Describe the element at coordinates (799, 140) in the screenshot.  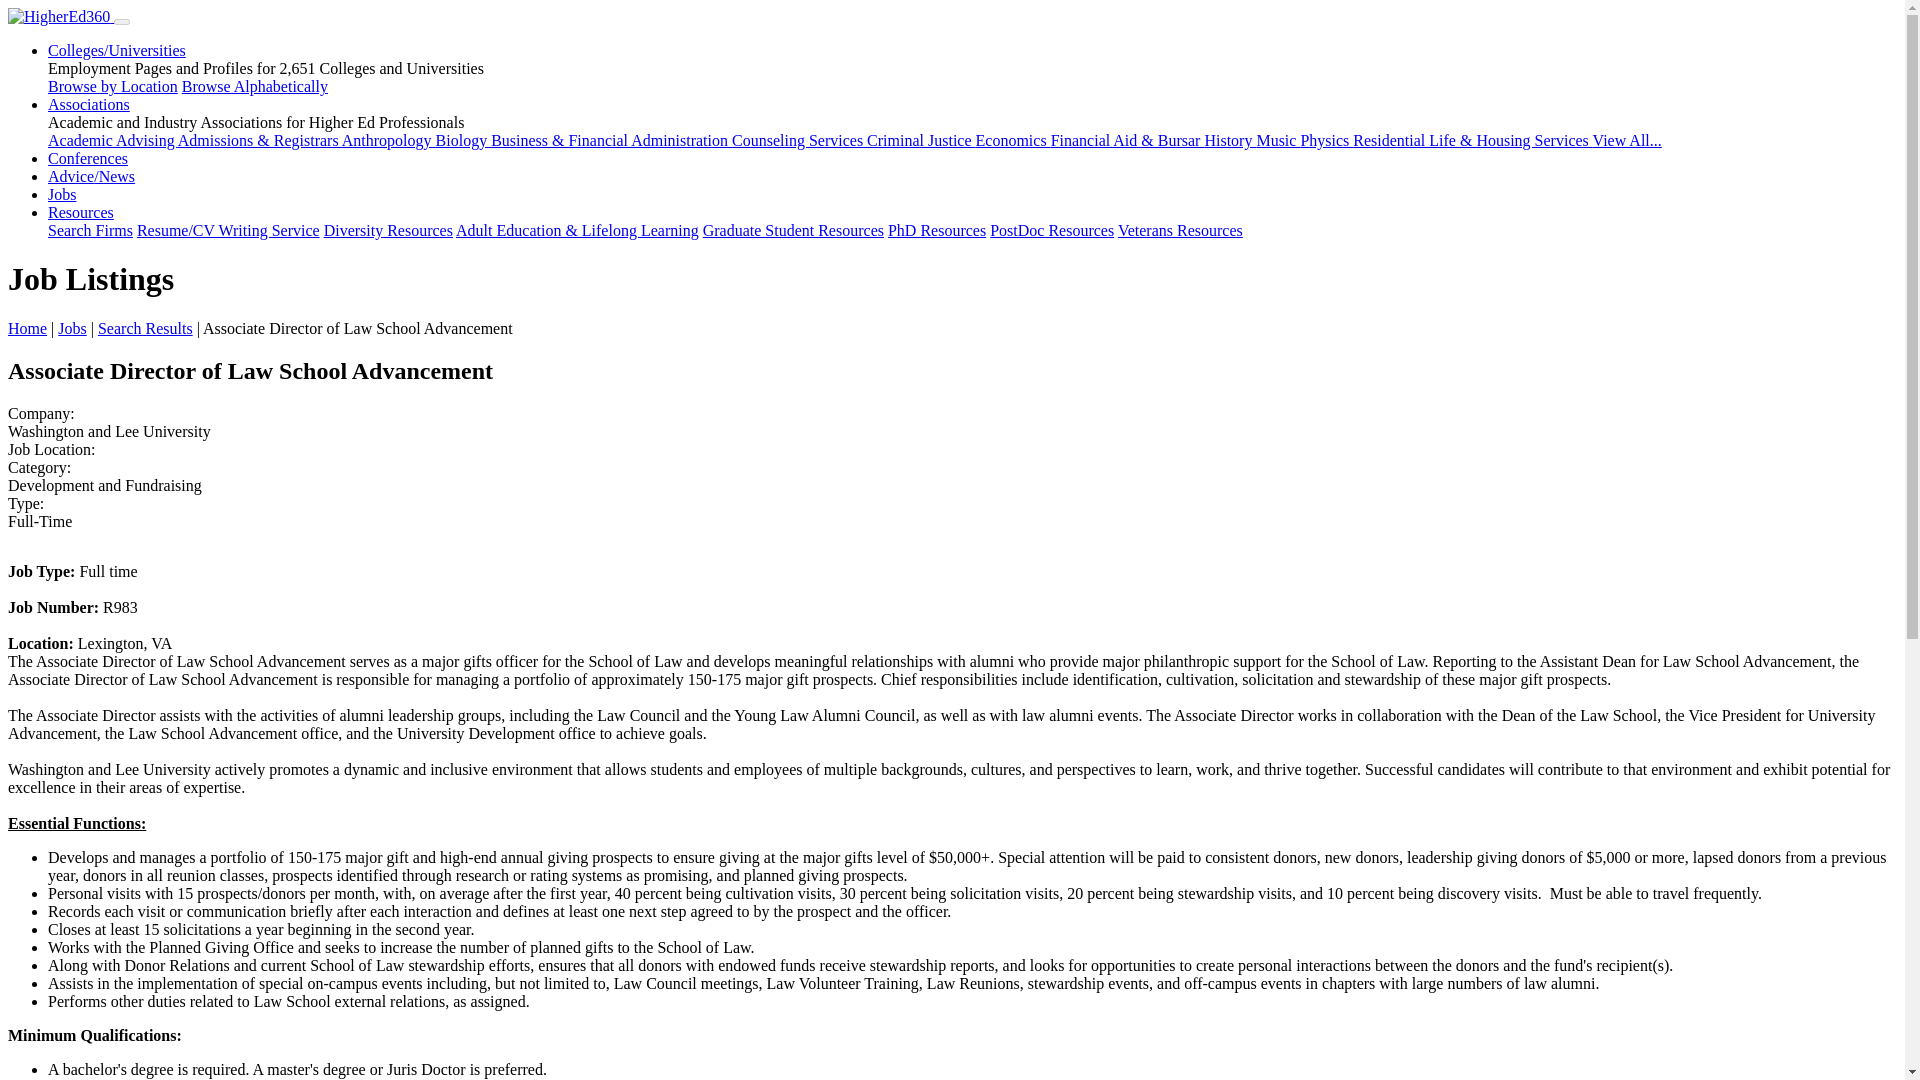
I see `Counseling Services` at that location.